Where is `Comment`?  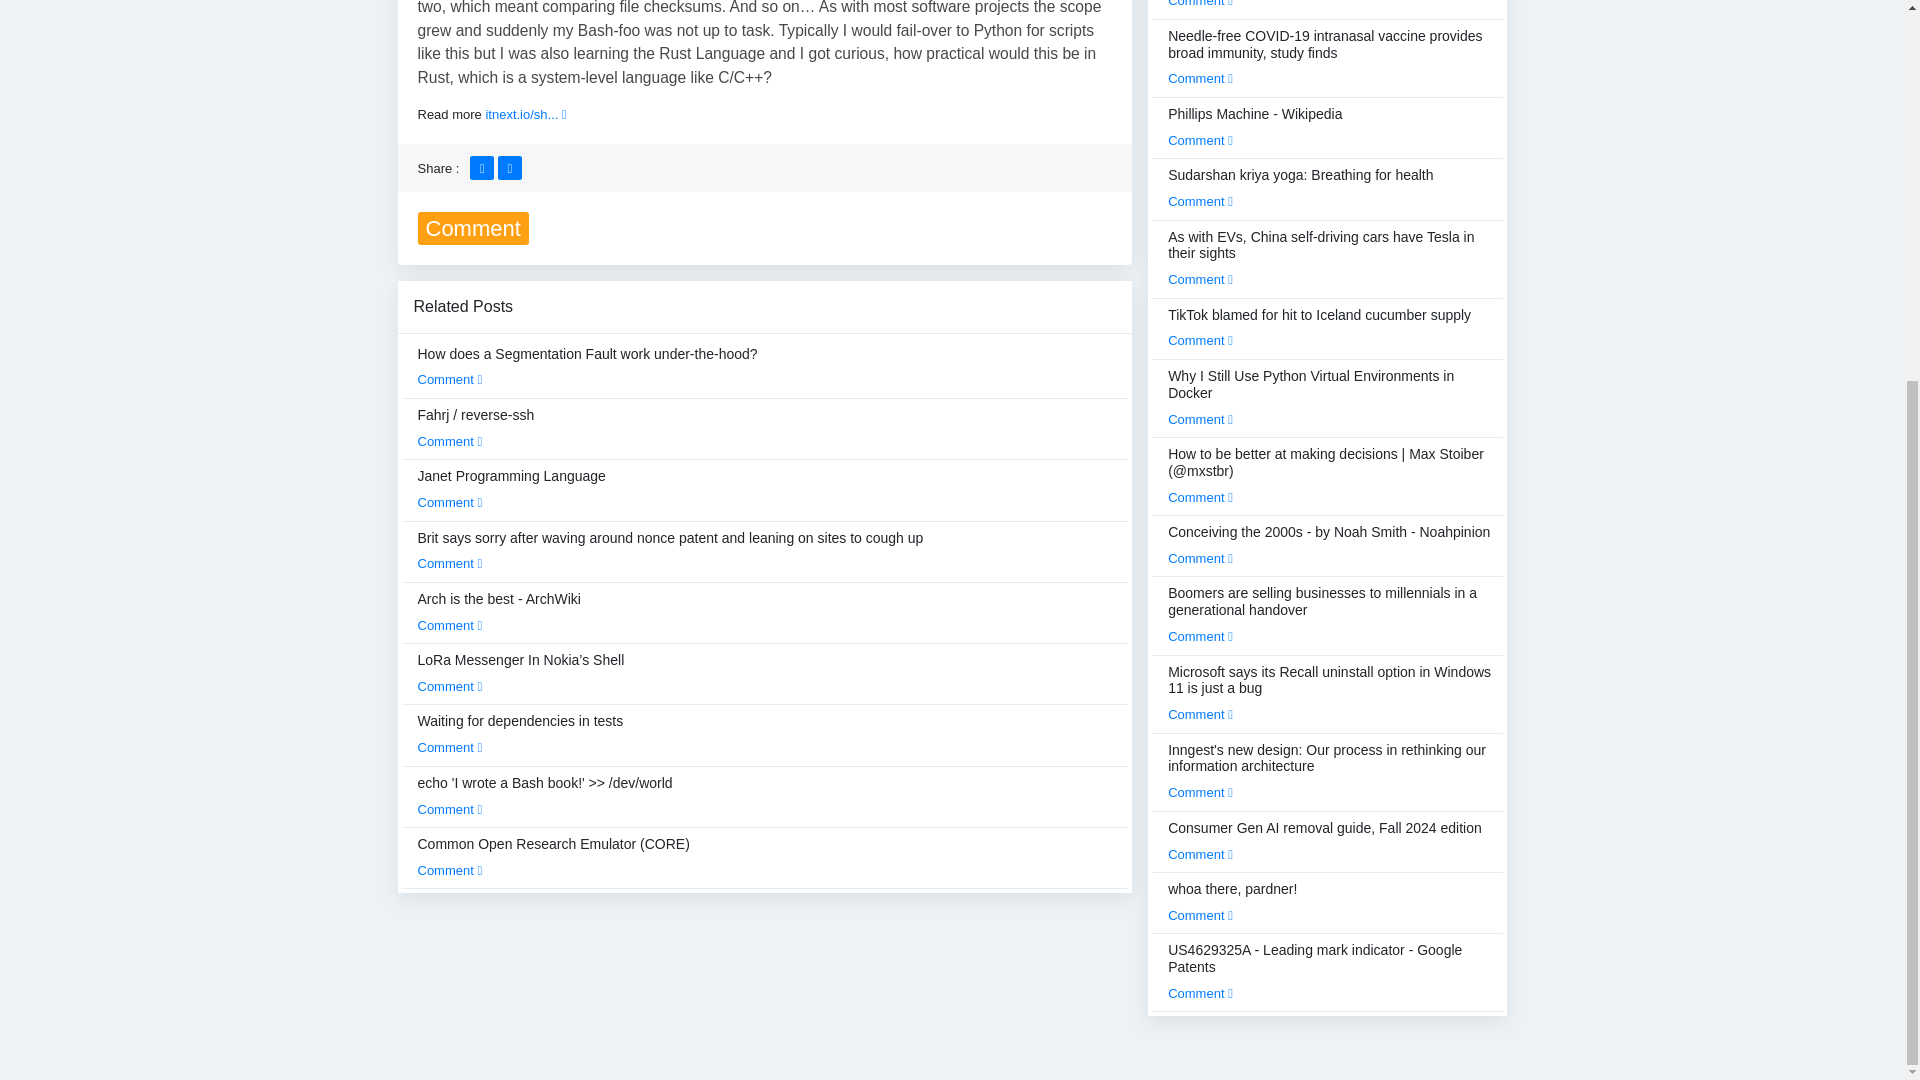 Comment is located at coordinates (450, 624).